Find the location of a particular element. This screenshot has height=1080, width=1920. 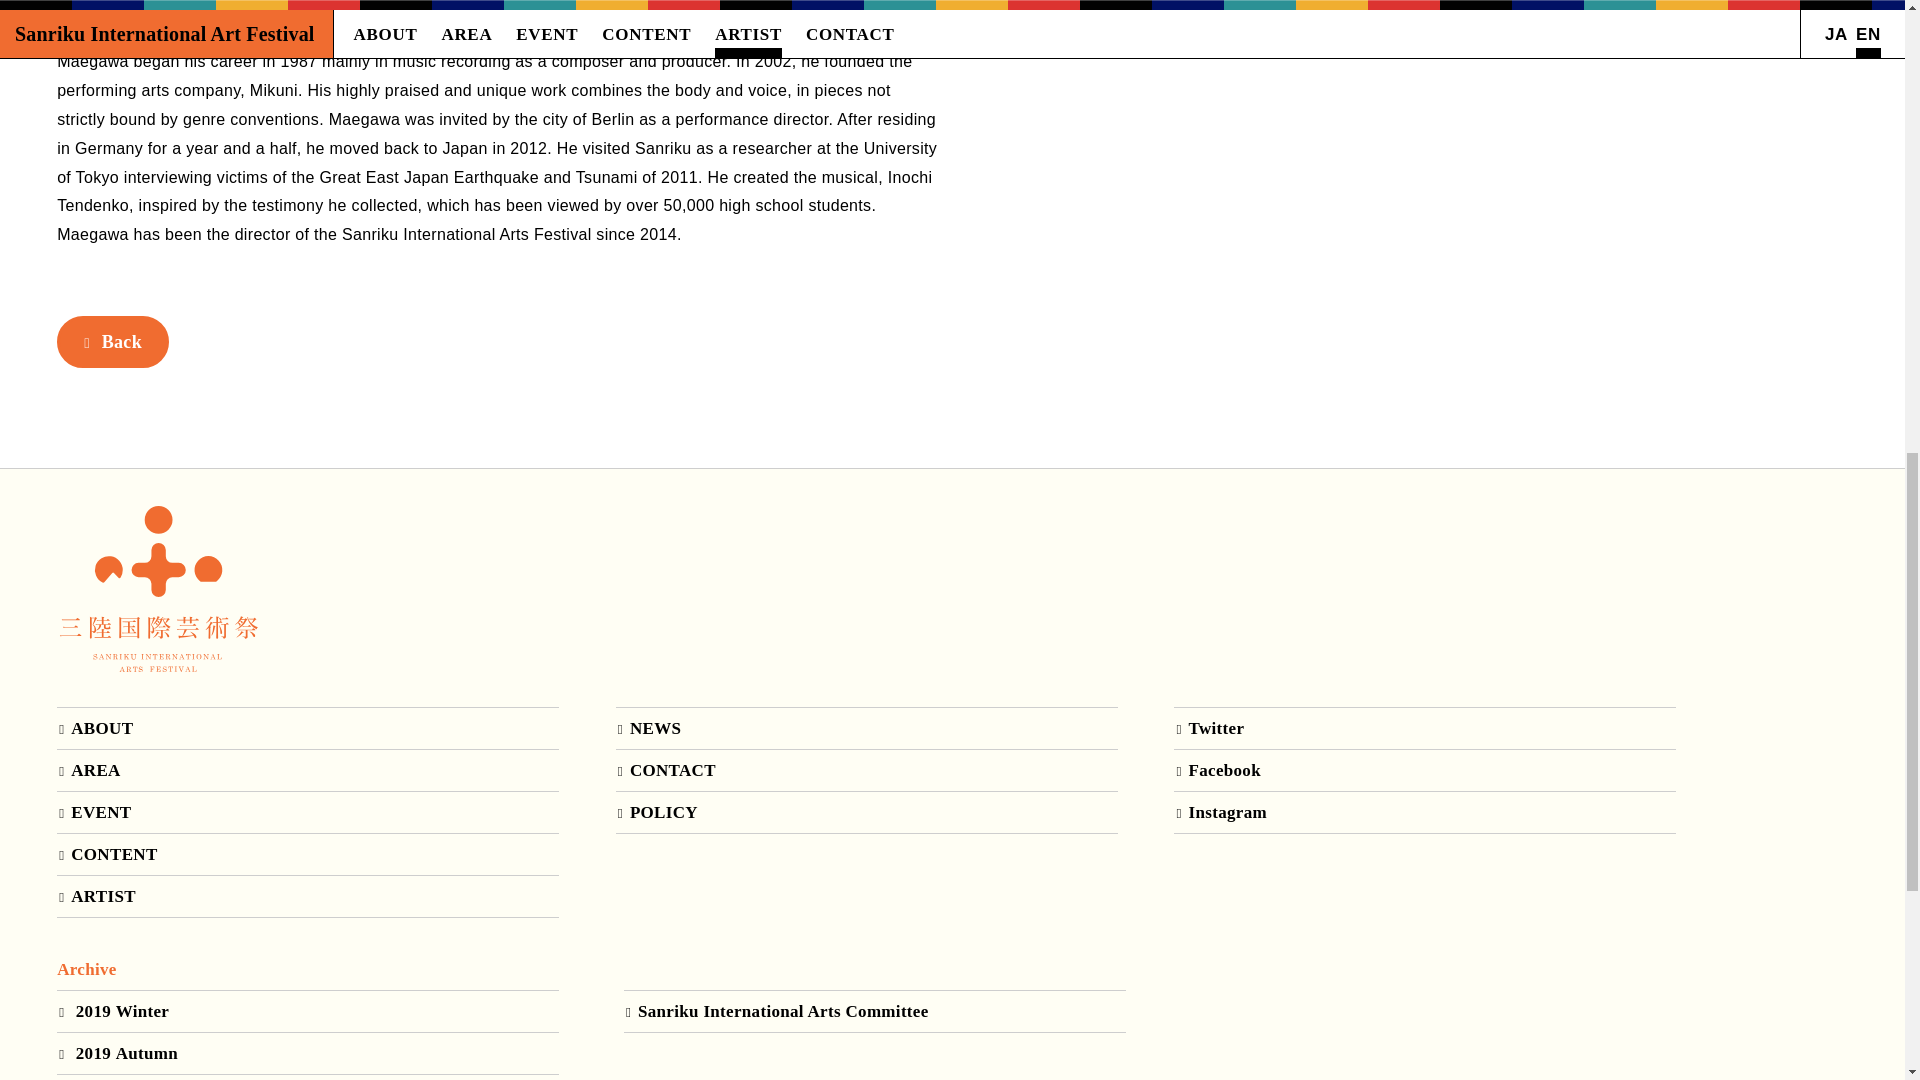

2019 Autumn is located at coordinates (308, 1052).